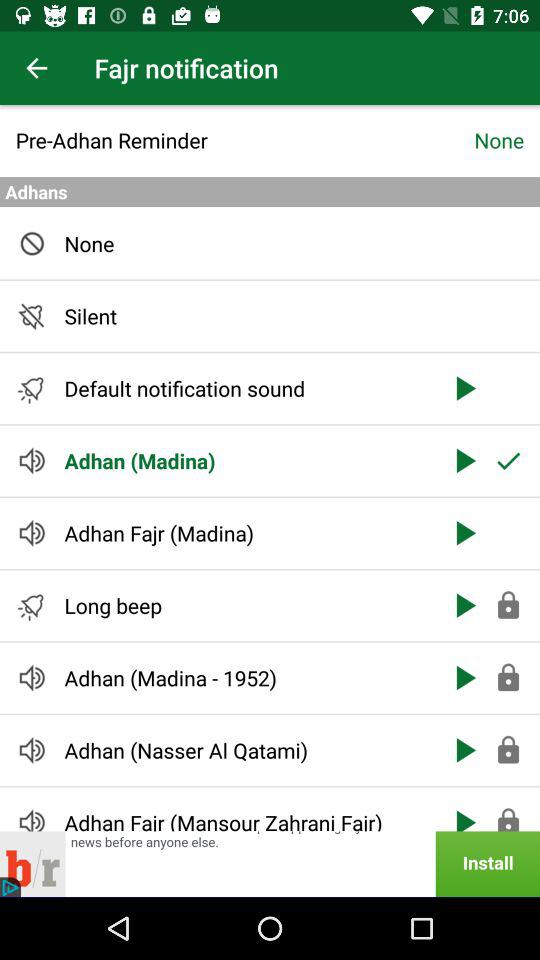 Image resolution: width=540 pixels, height=960 pixels. I want to click on press the item to the left of the none icon, so click(244, 140).